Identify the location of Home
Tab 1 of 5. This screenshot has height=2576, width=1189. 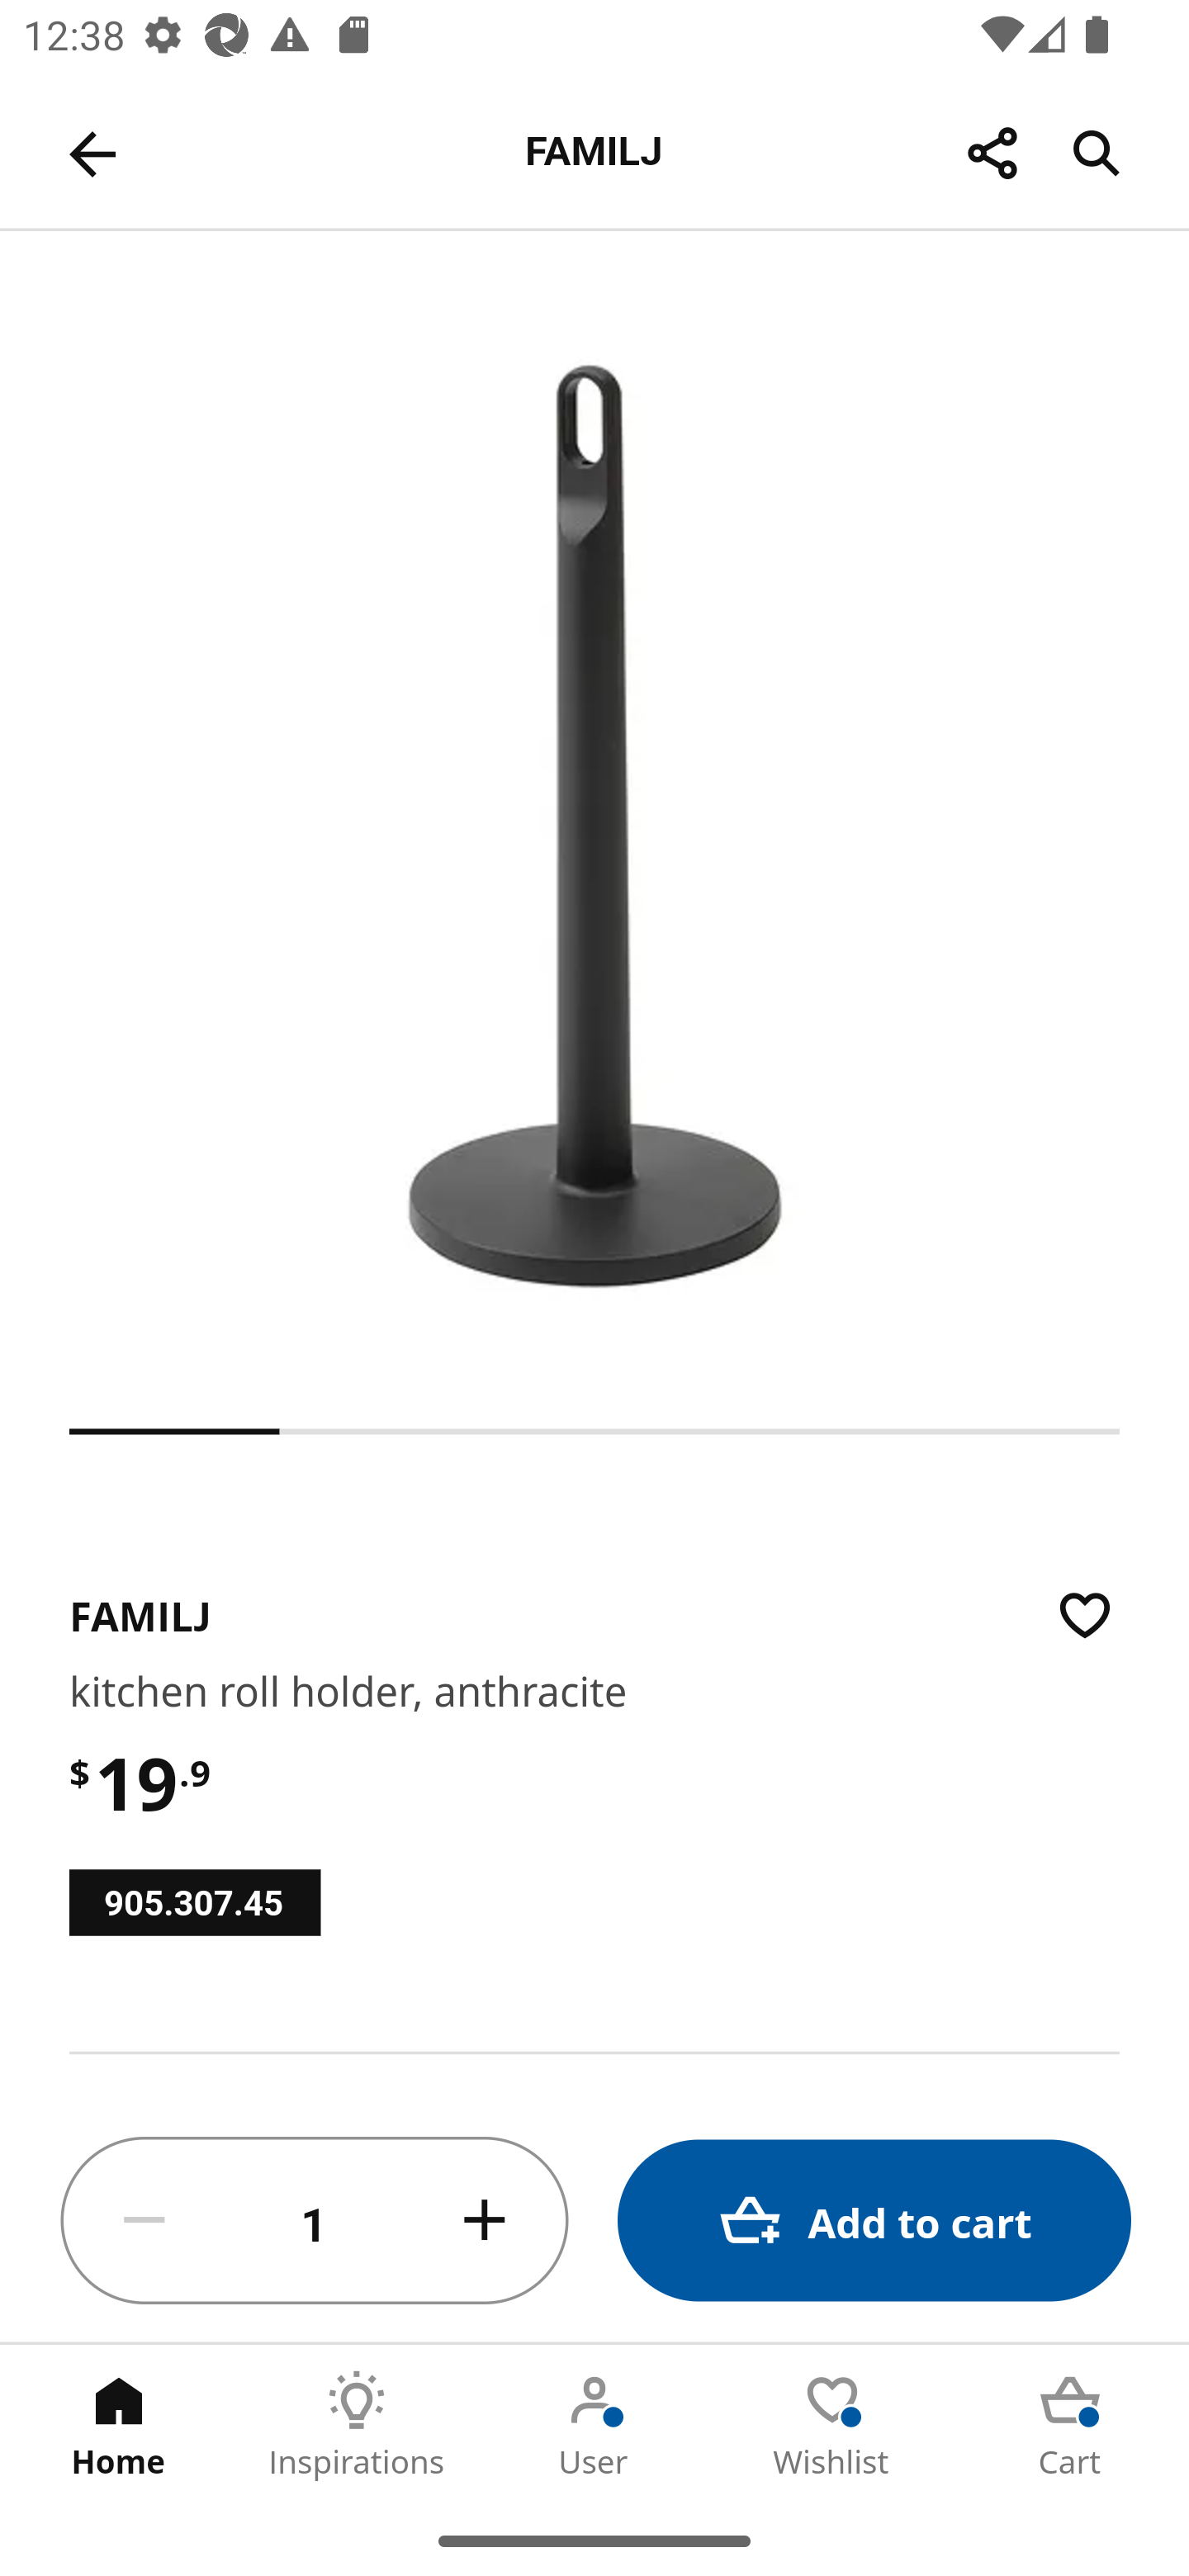
(119, 2425).